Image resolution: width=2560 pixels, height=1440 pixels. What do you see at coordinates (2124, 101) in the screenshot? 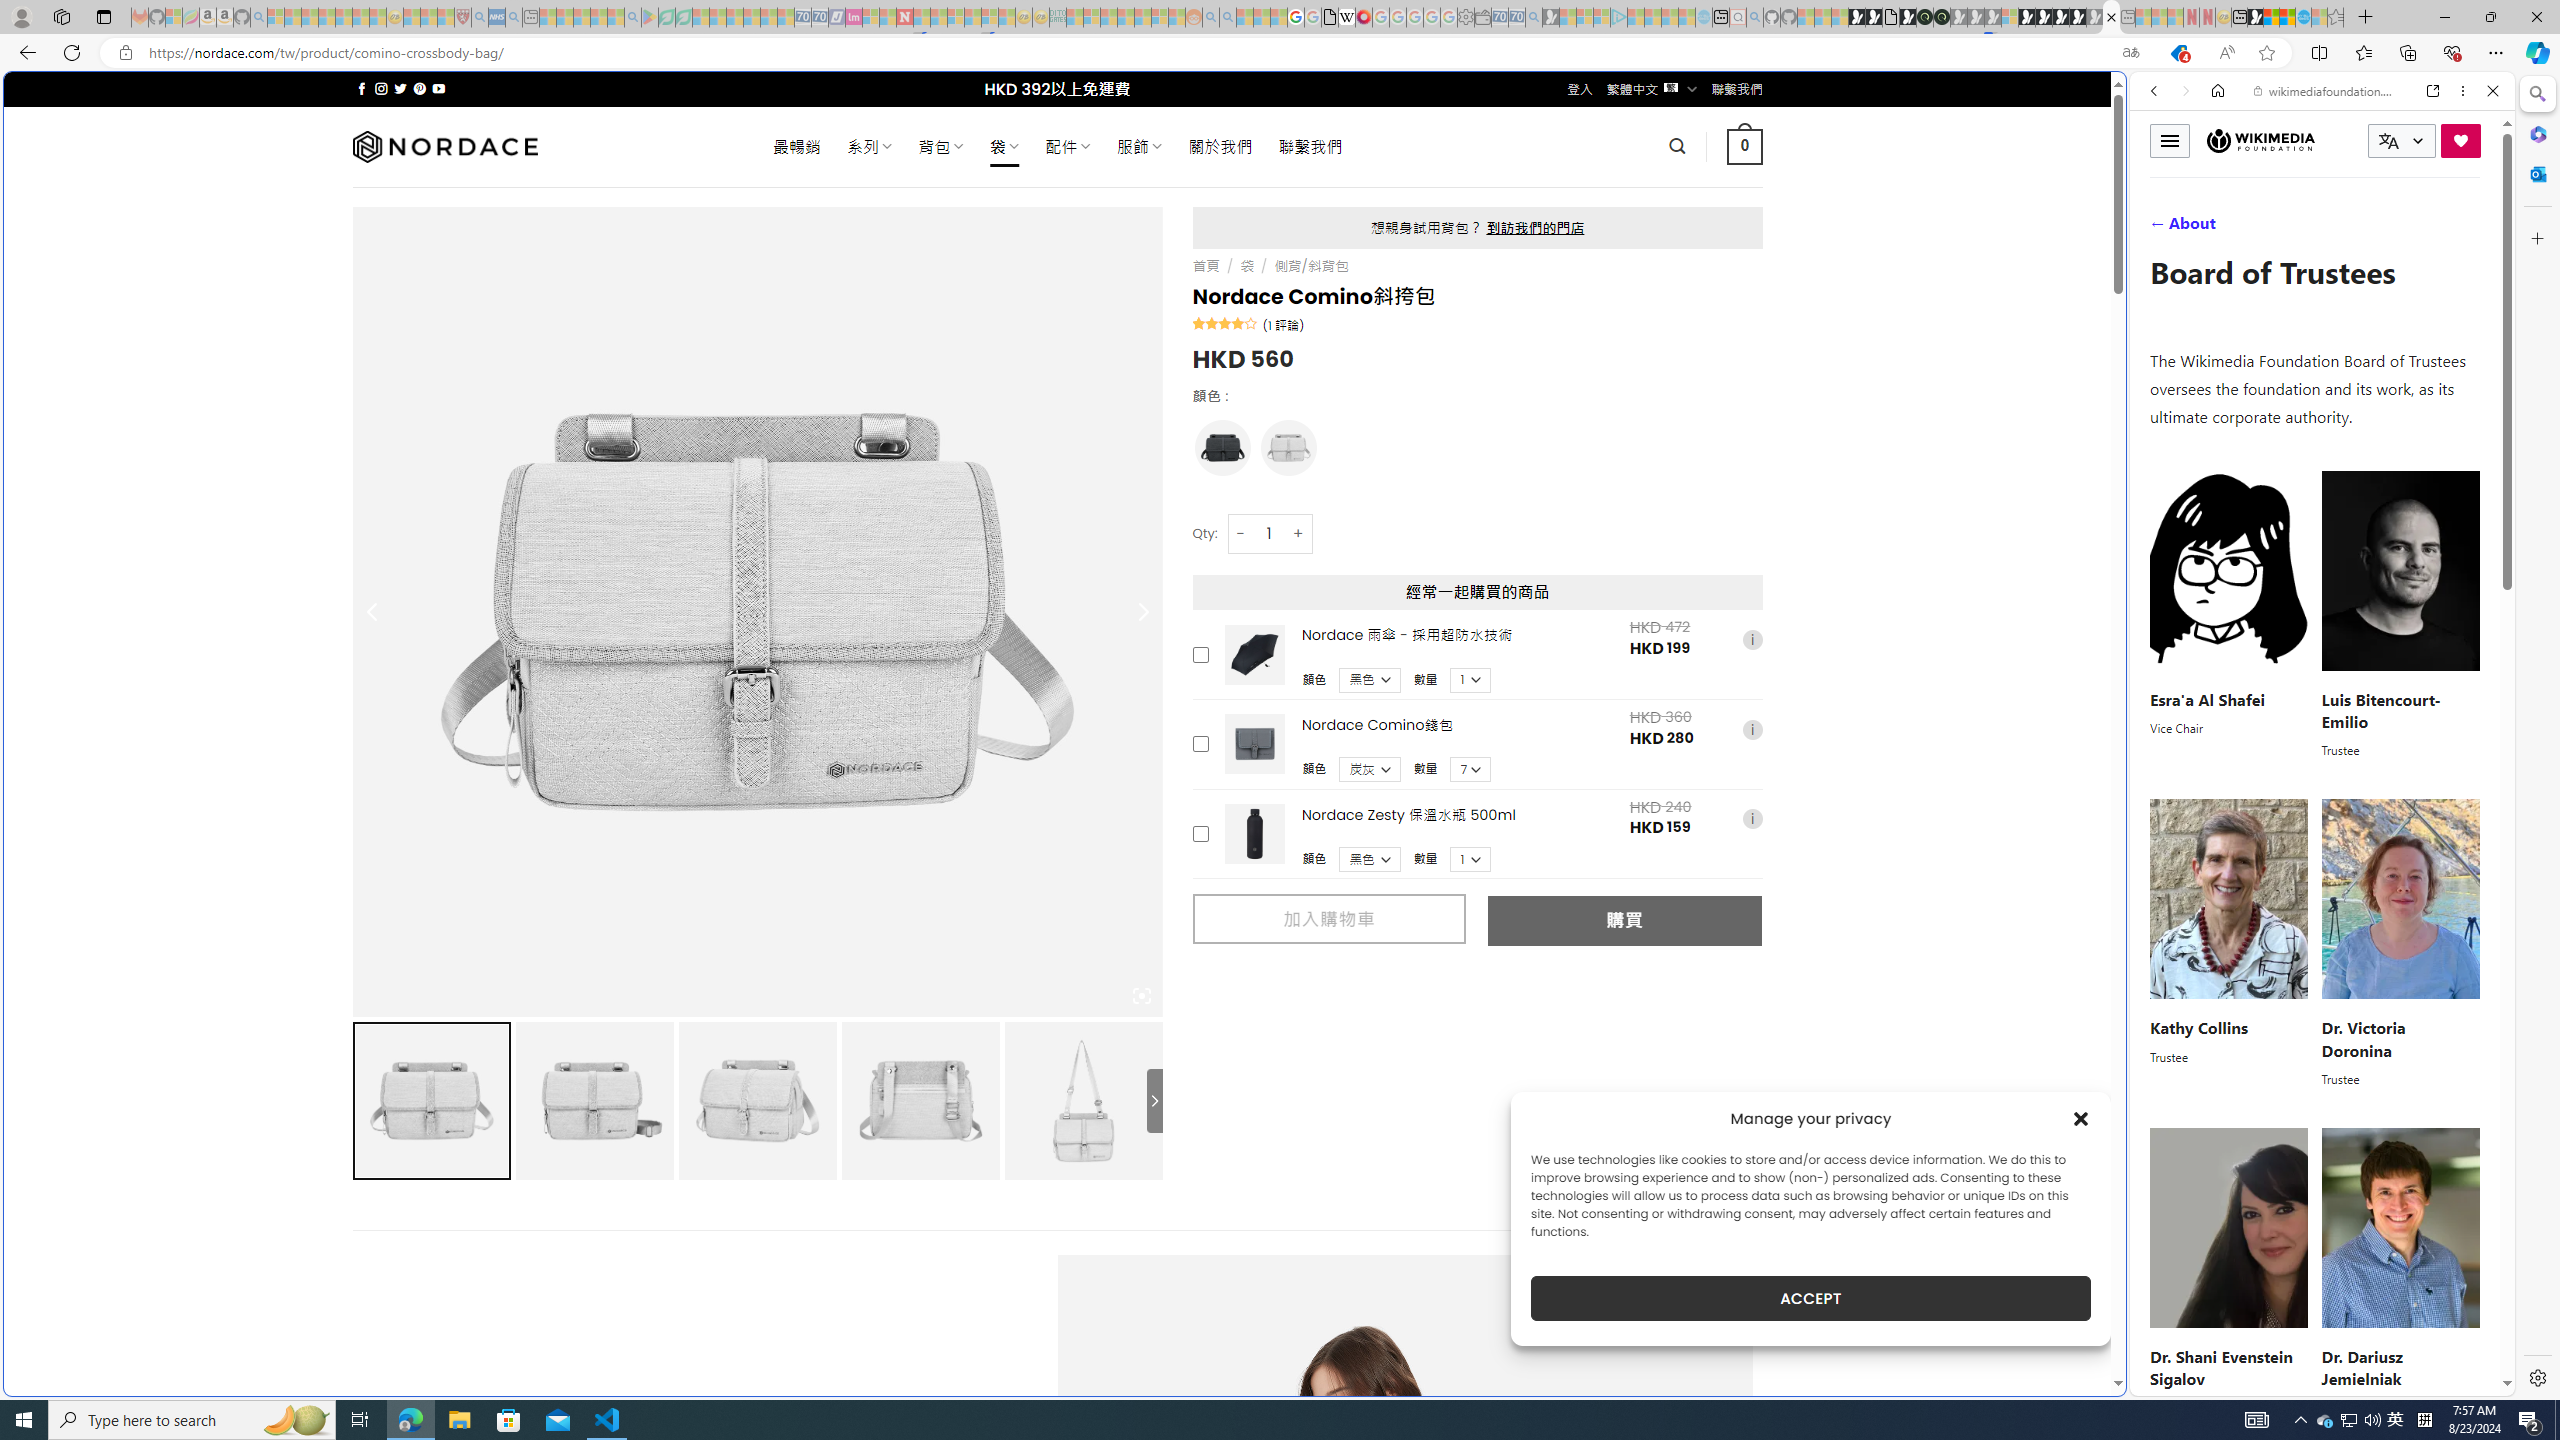
I see `Close split screen` at bounding box center [2124, 101].